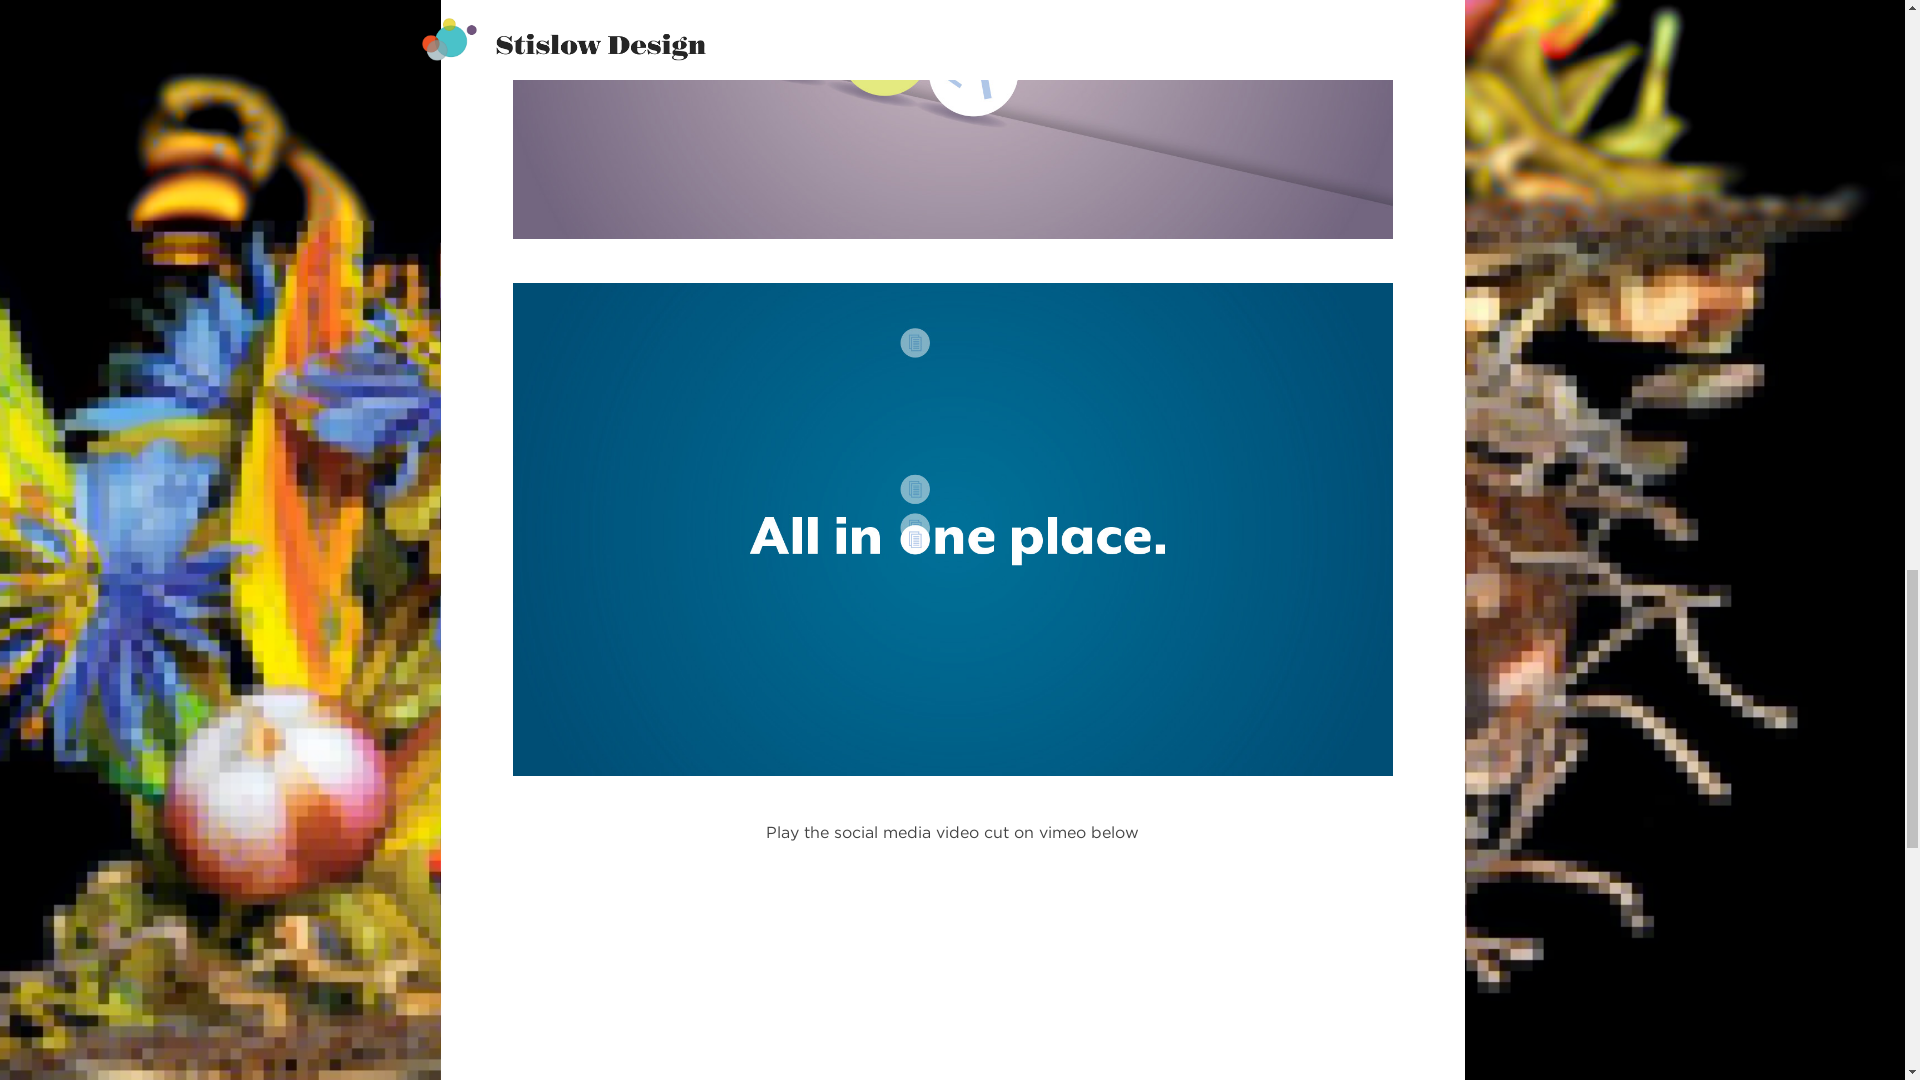  What do you see at coordinates (951, 973) in the screenshot?
I see `vimeo-player` at bounding box center [951, 973].